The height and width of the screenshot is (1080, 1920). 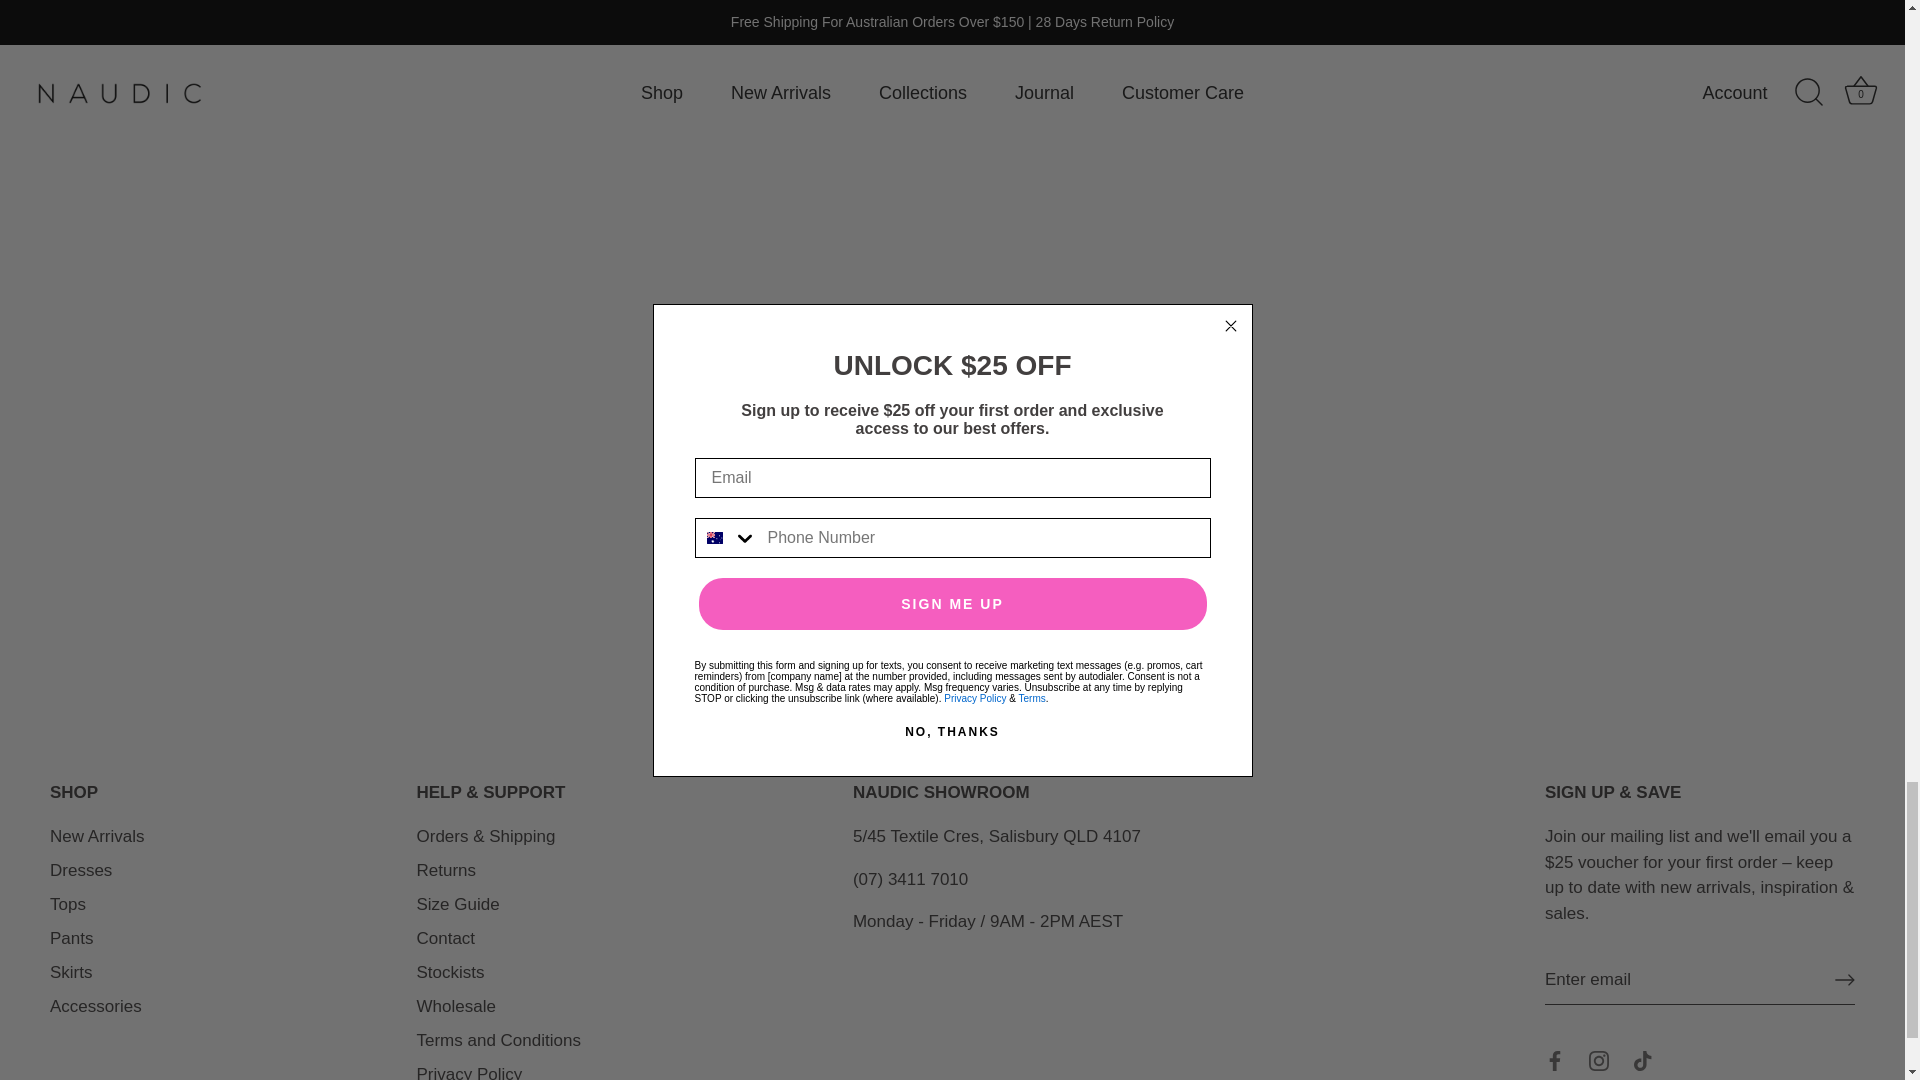 I want to click on RIGHT ARROW LONG, so click(x=1844, y=924).